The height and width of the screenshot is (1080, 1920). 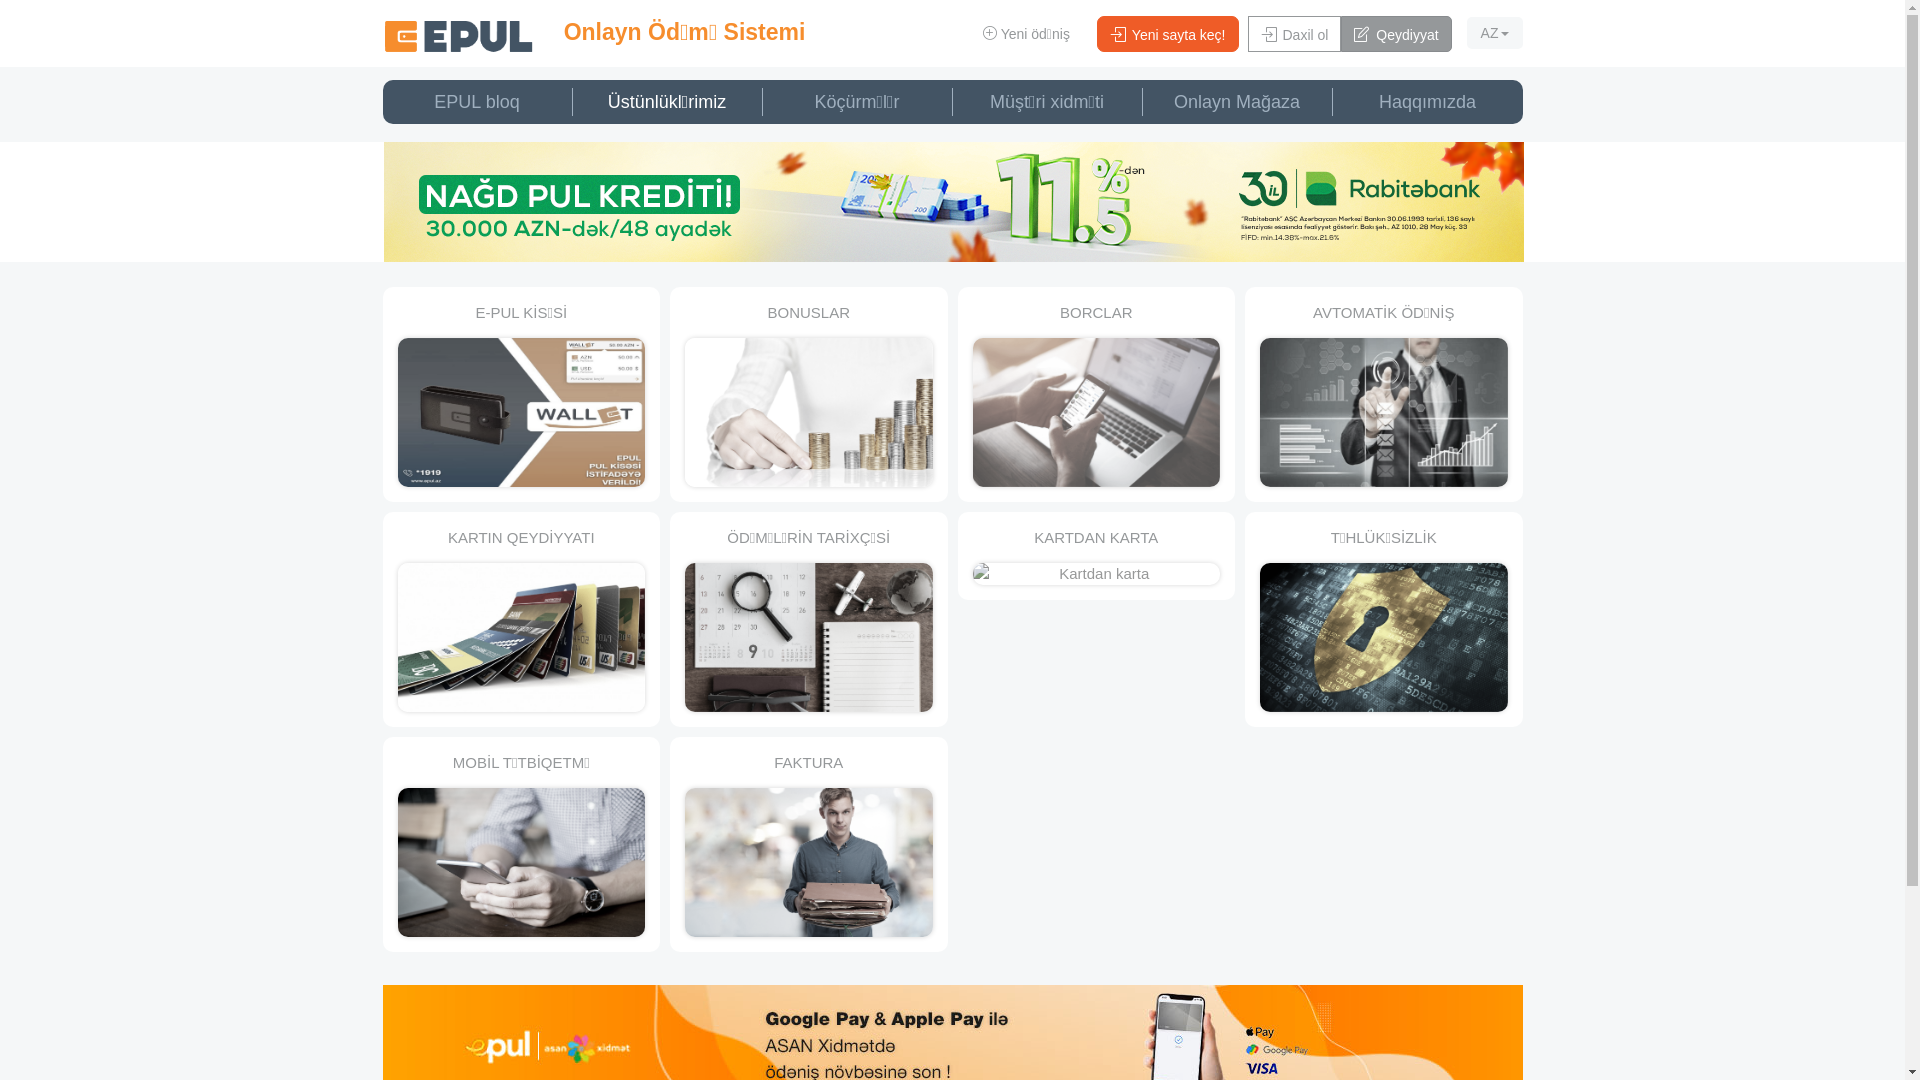 I want to click on E-pul, so click(x=458, y=36).